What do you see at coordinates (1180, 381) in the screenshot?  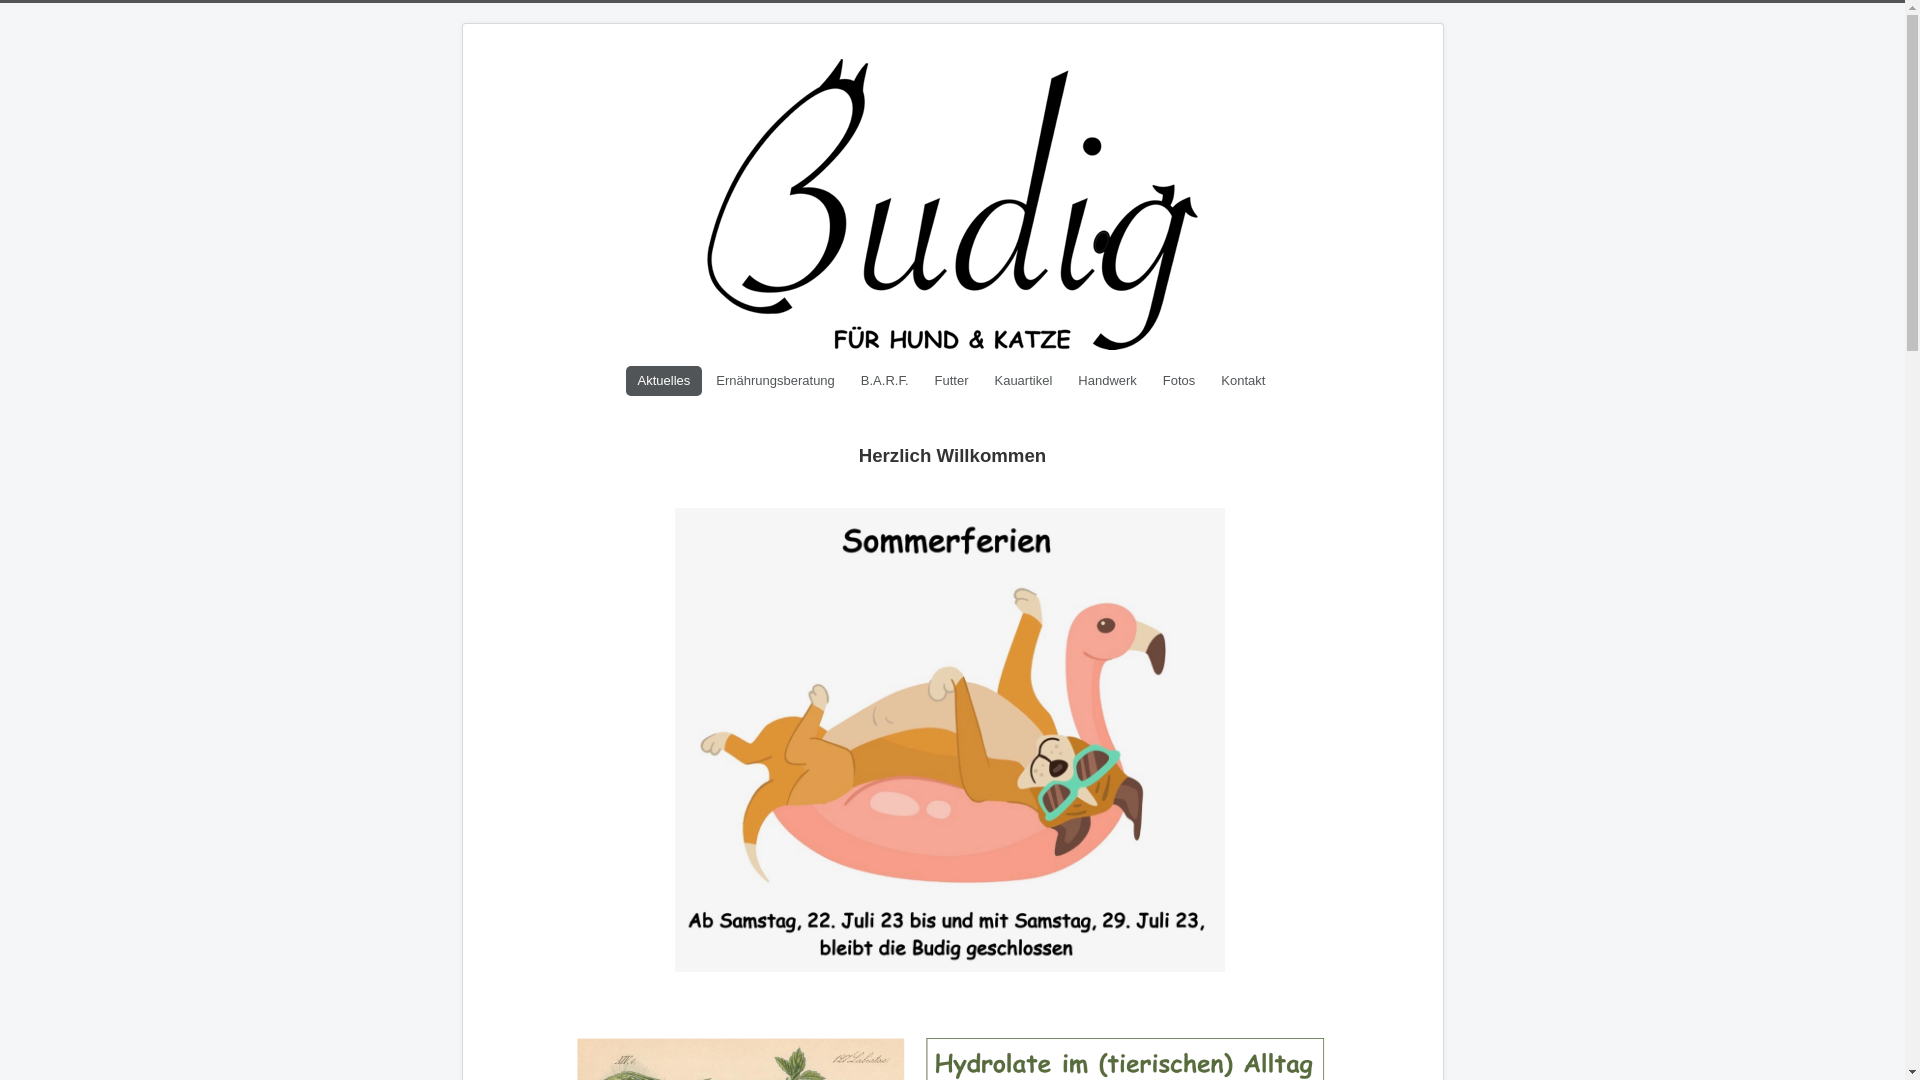 I see `Fotos` at bounding box center [1180, 381].